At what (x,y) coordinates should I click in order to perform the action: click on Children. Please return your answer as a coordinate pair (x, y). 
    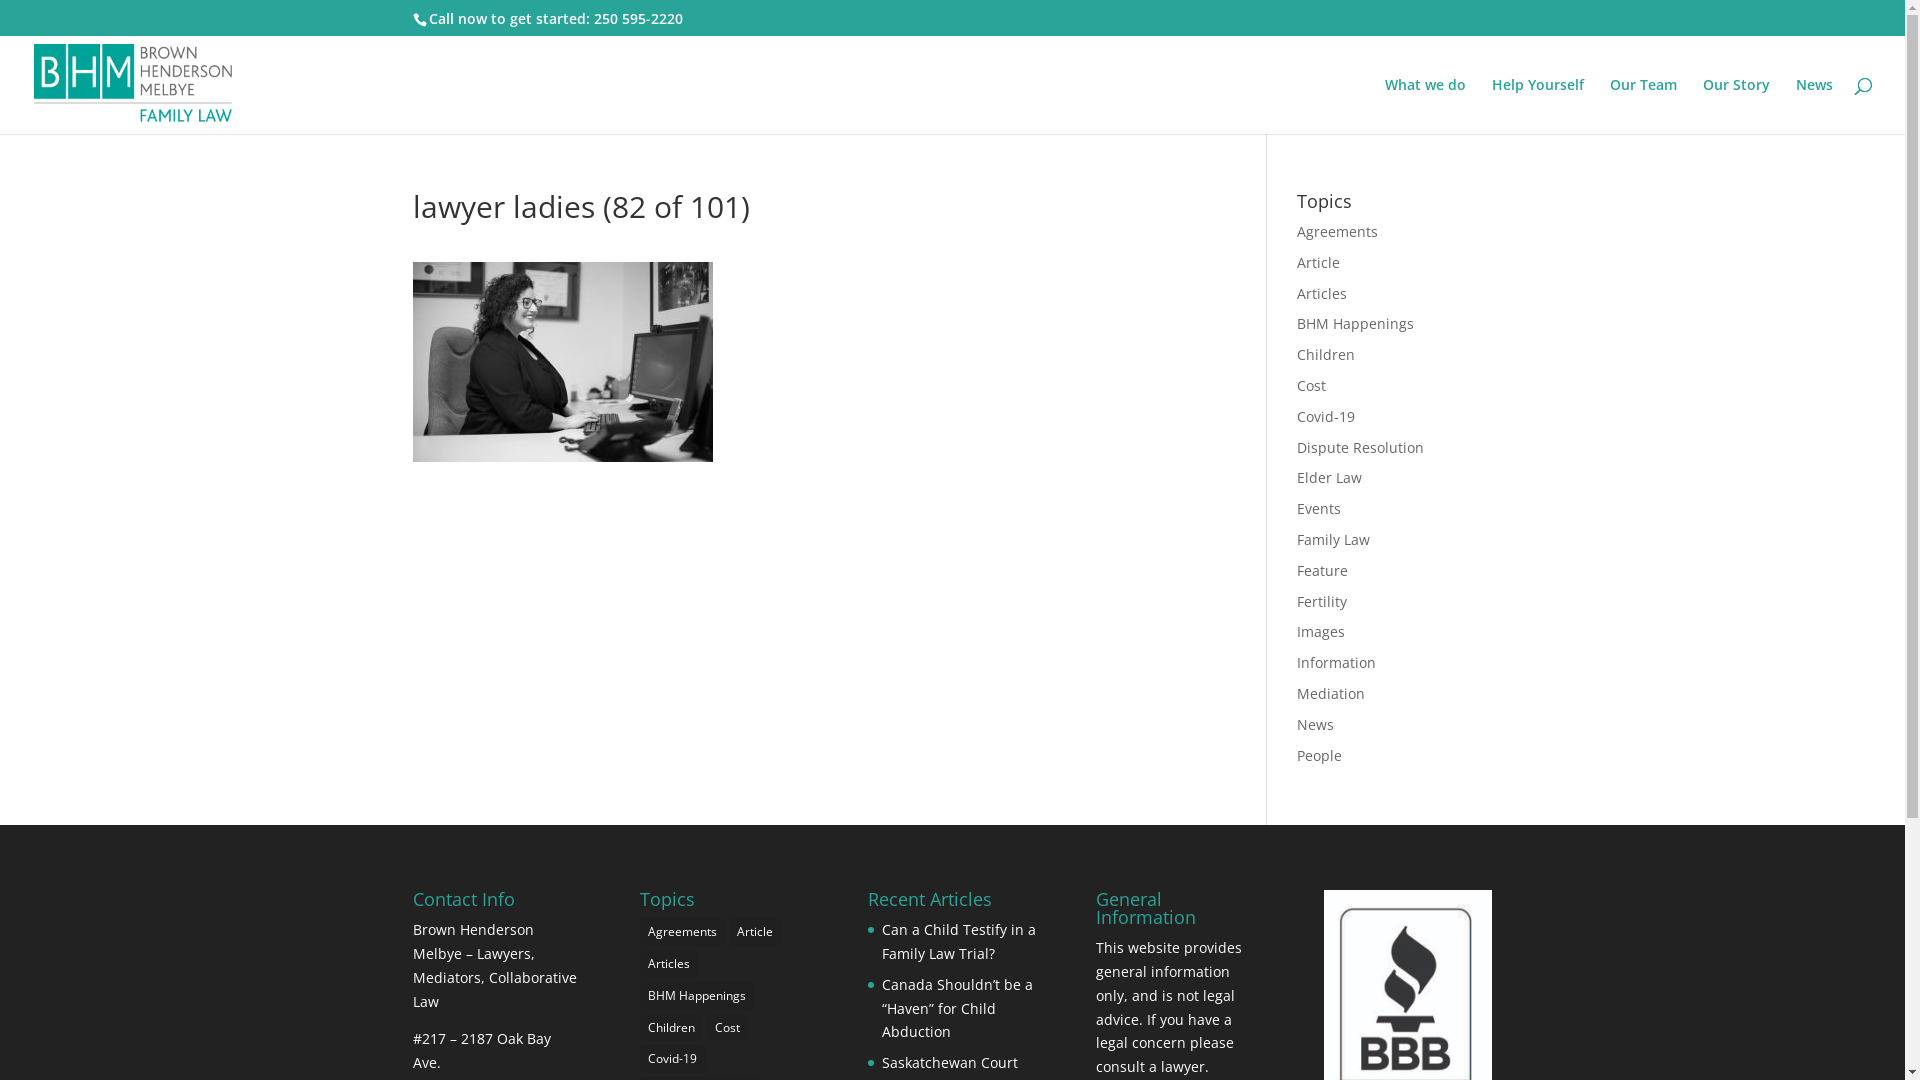
    Looking at the image, I should click on (672, 1028).